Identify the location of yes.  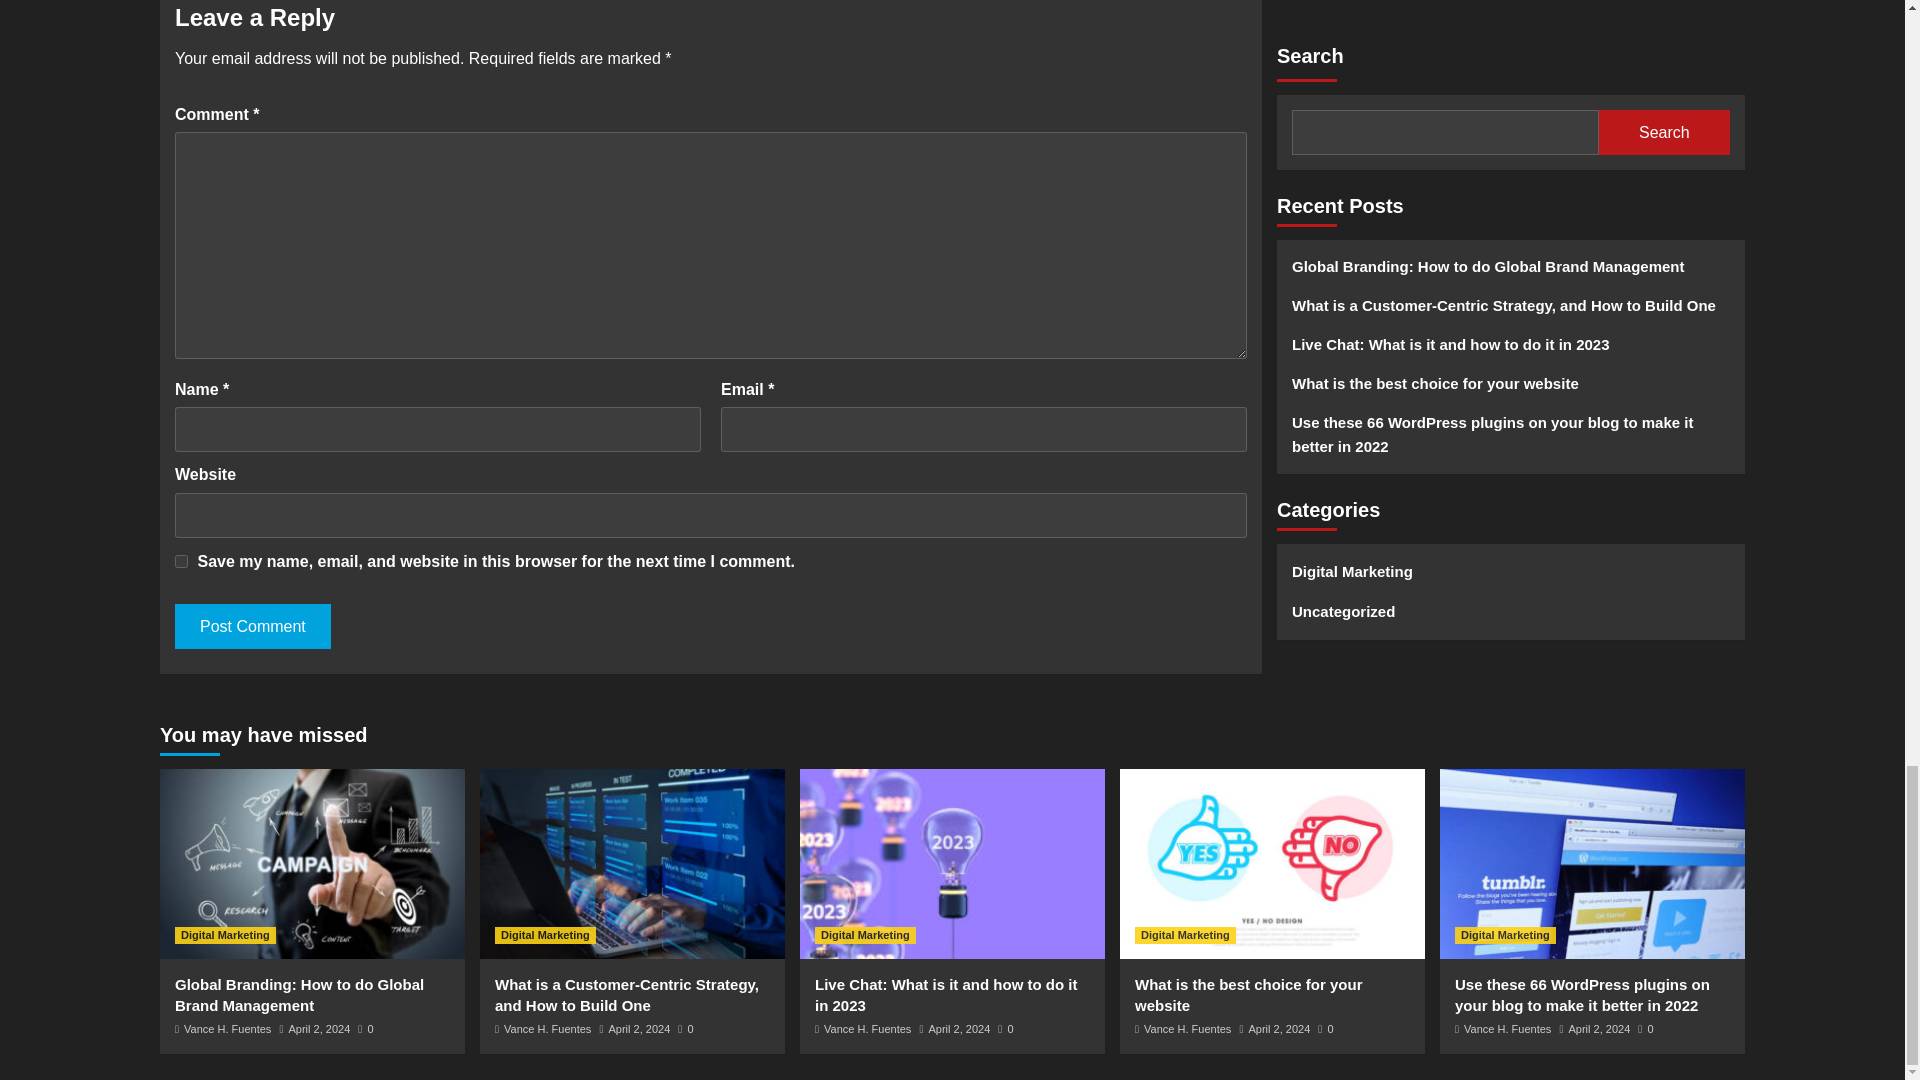
(181, 562).